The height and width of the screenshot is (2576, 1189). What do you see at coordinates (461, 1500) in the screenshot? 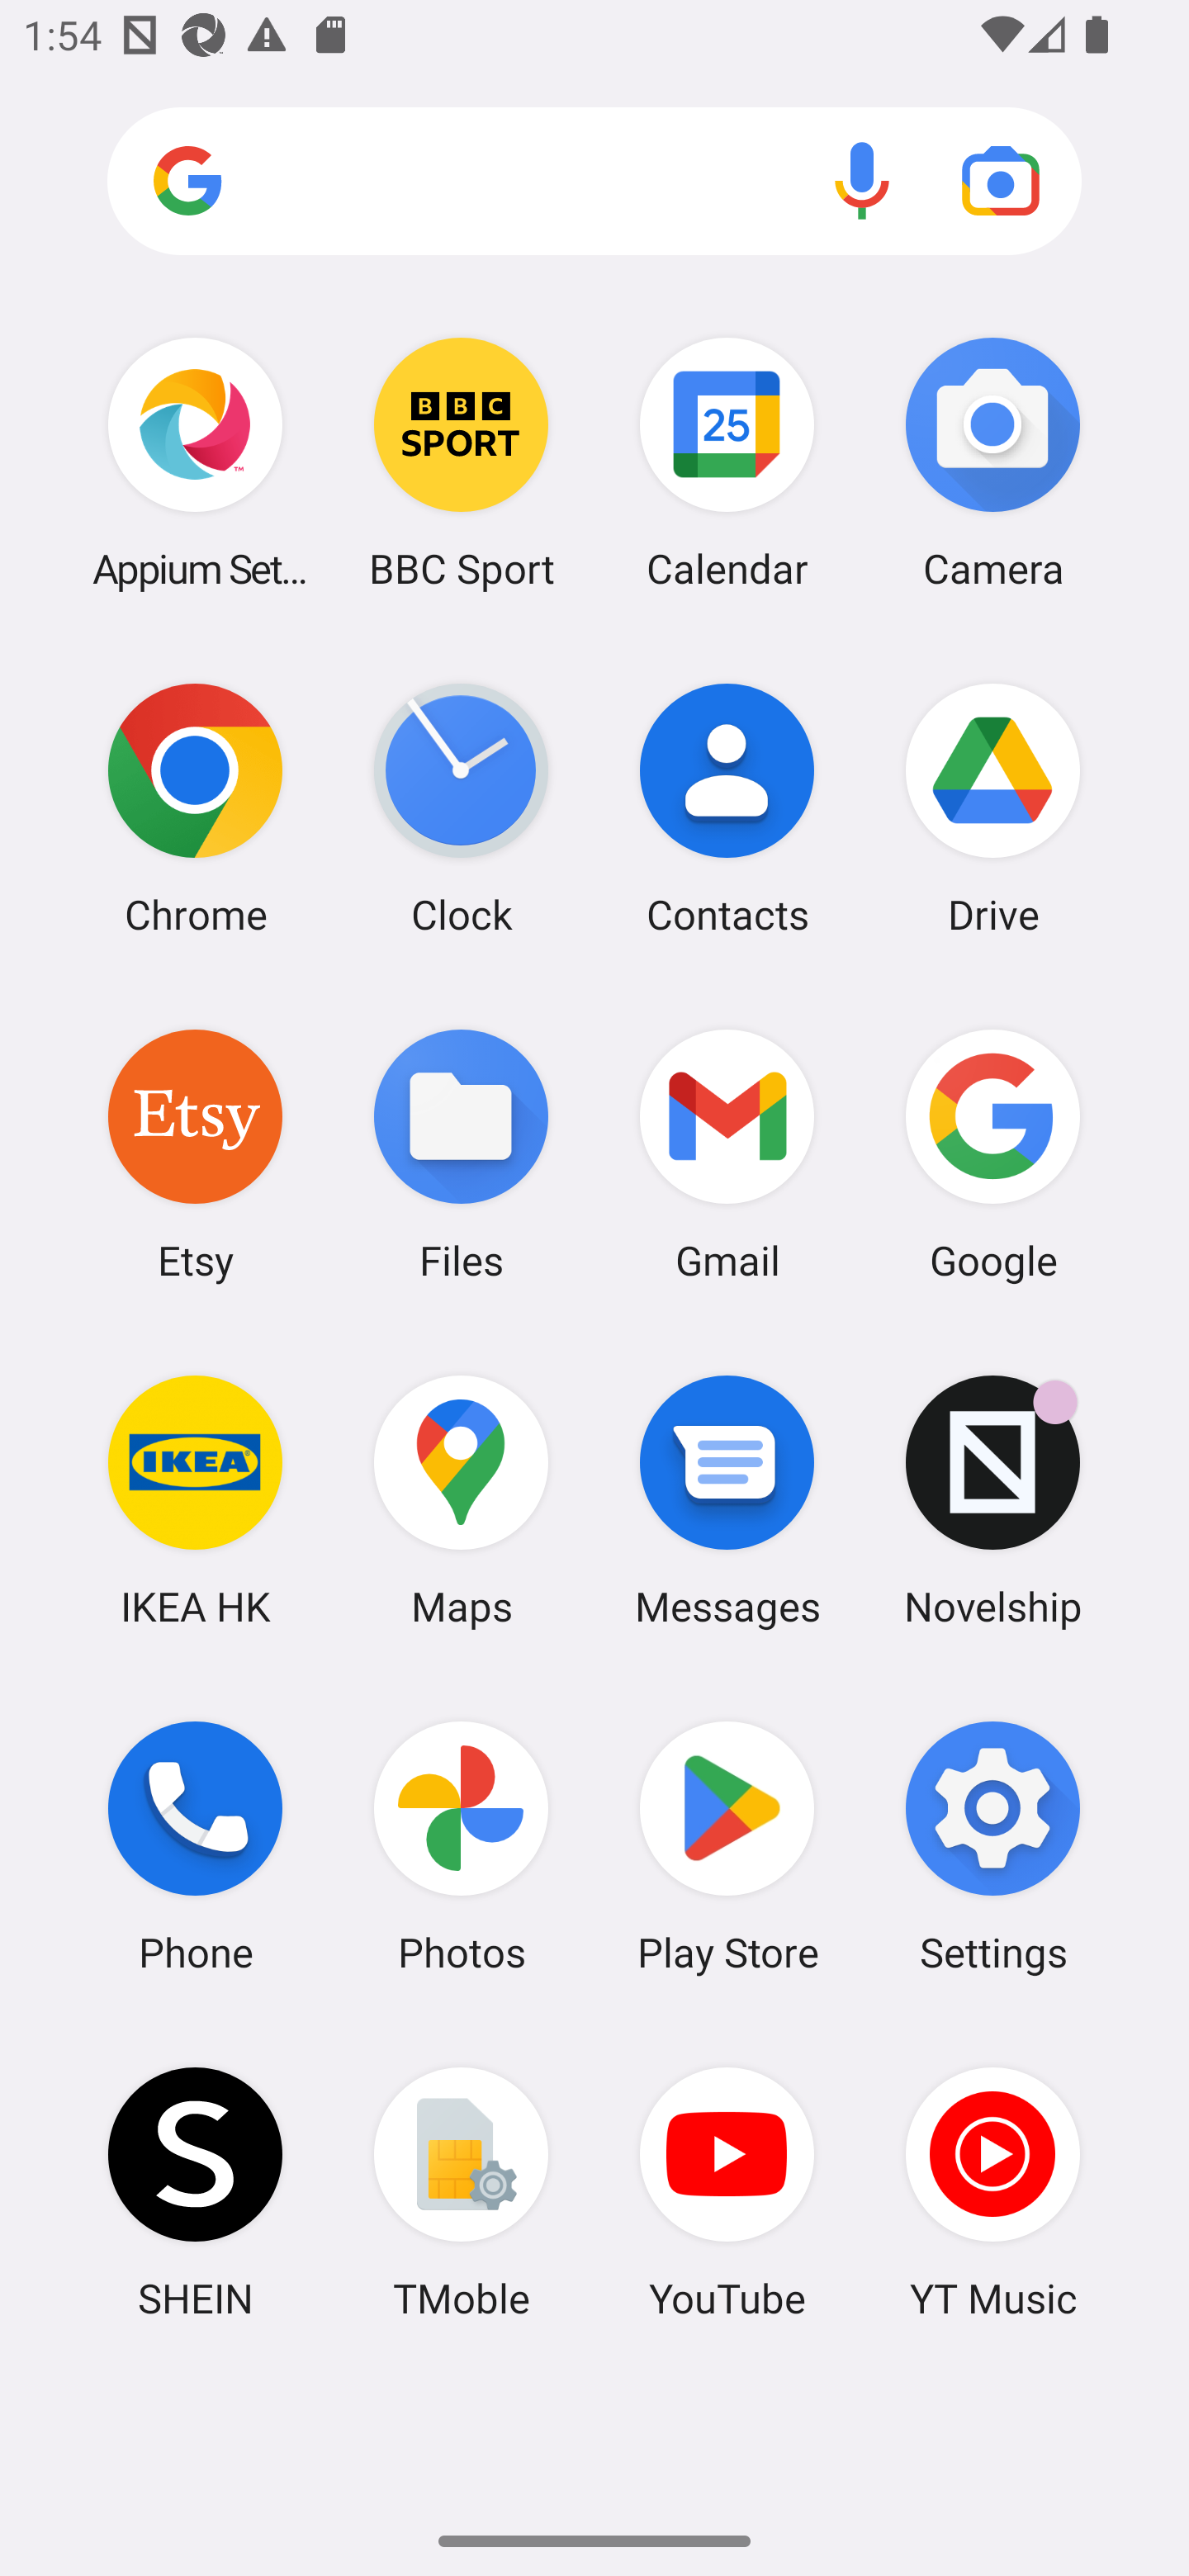
I see `Maps` at bounding box center [461, 1500].